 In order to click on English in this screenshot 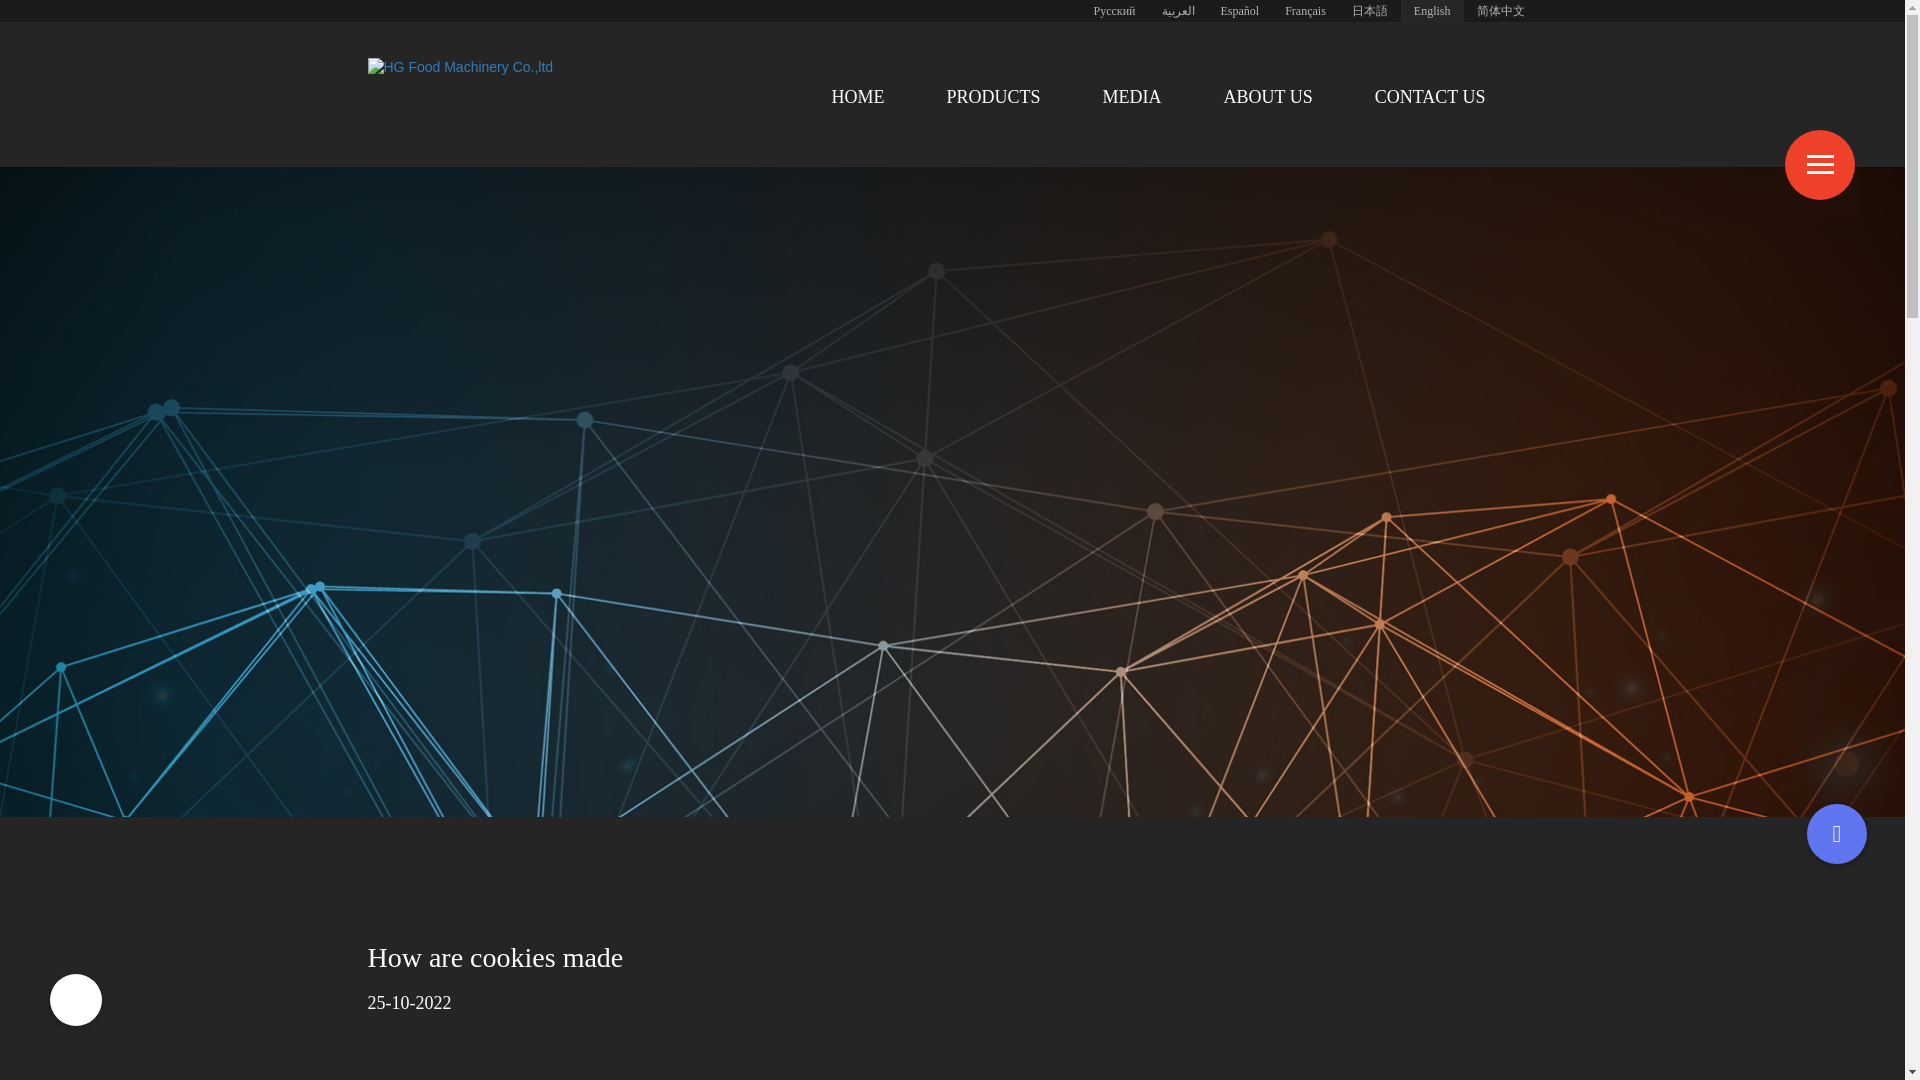, I will do `click(1432, 10)`.